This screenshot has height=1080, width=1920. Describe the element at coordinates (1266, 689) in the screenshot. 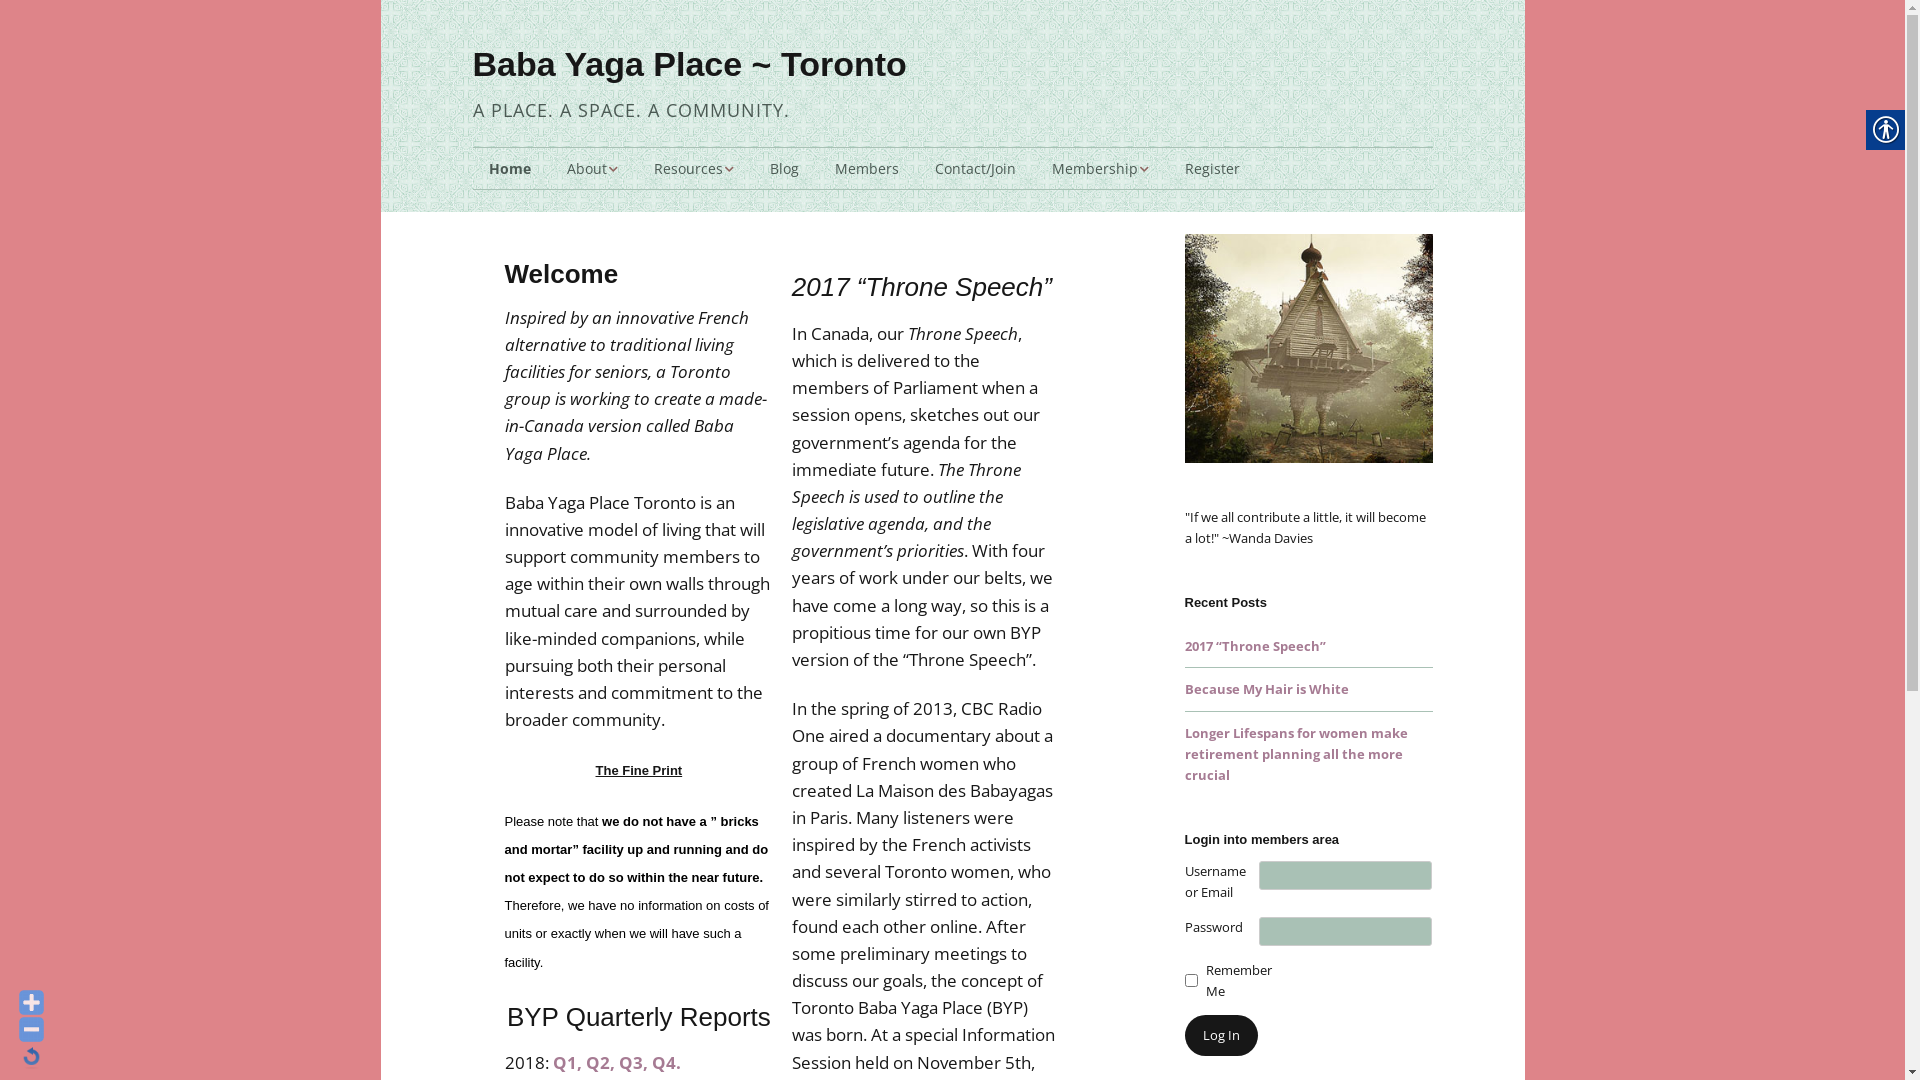

I see `Because My Hair is White` at that location.